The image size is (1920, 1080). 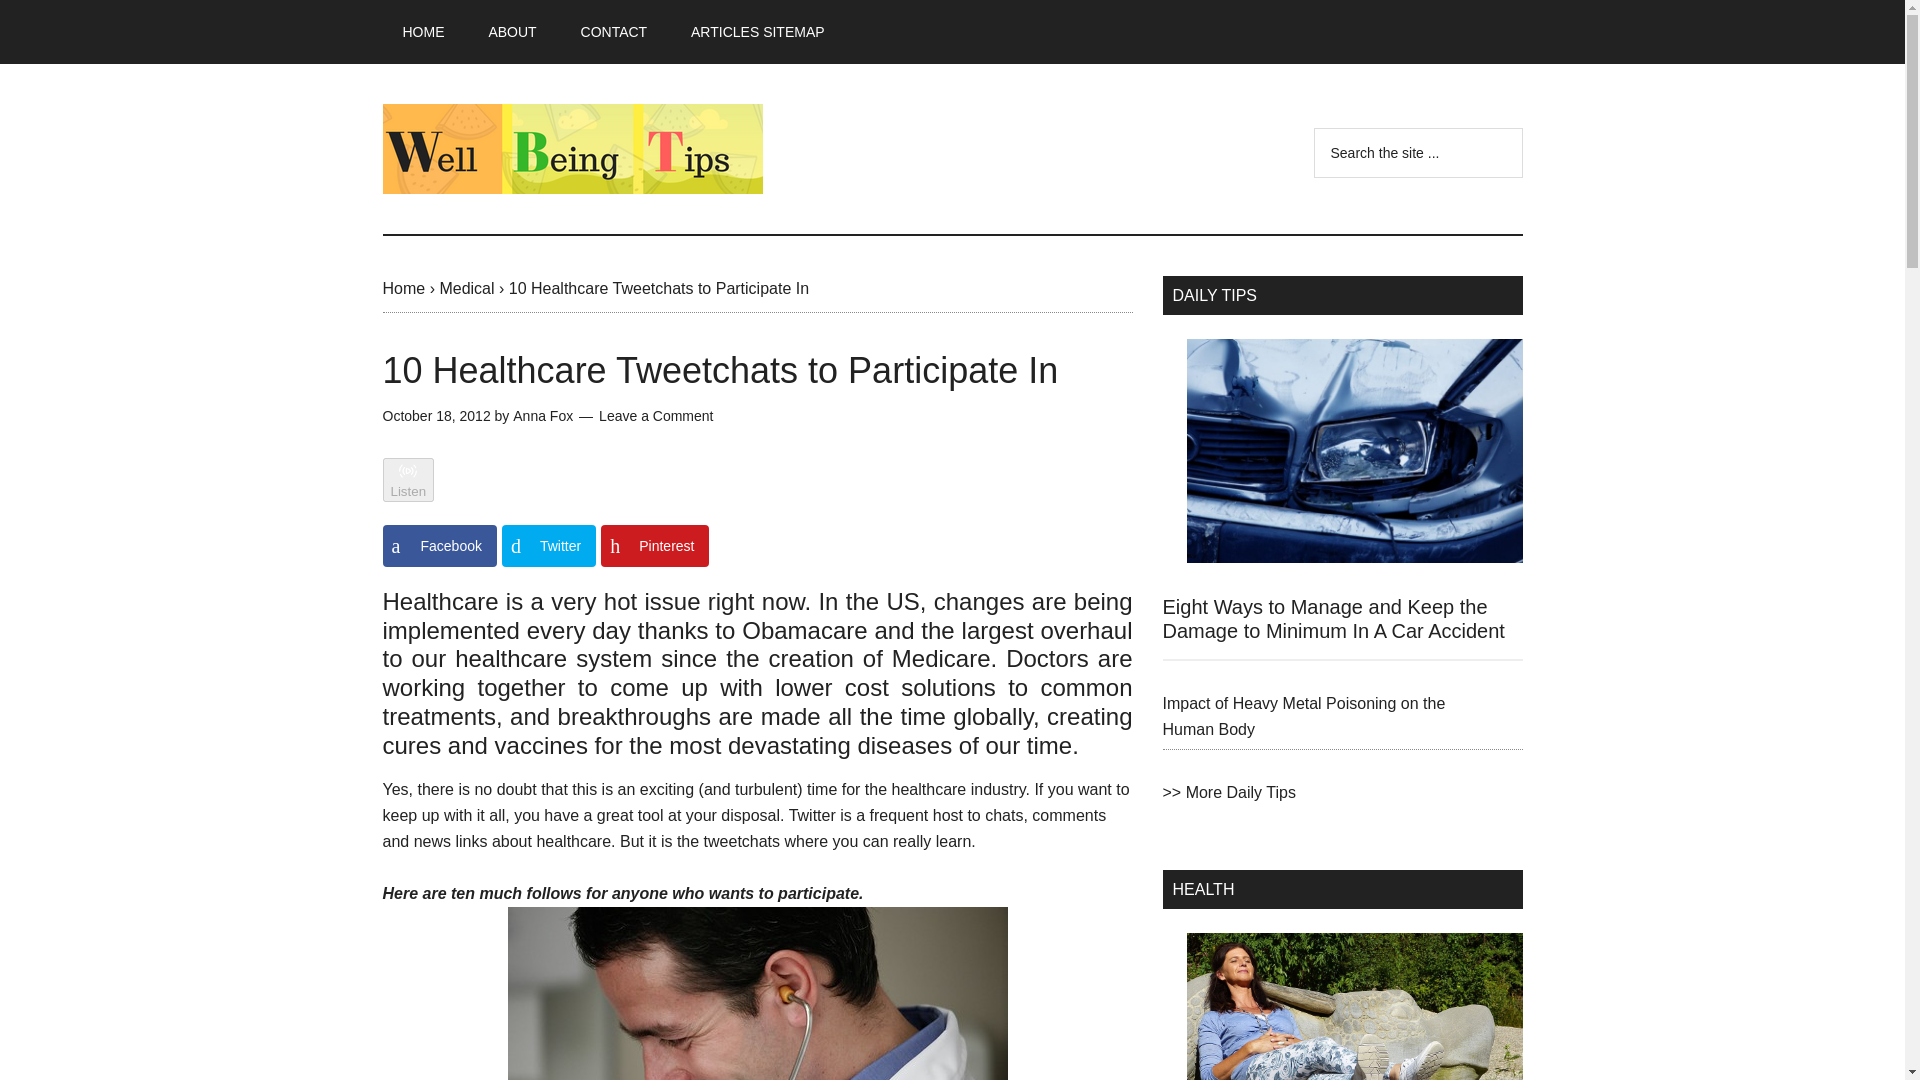 What do you see at coordinates (542, 416) in the screenshot?
I see `Anna Fox` at bounding box center [542, 416].